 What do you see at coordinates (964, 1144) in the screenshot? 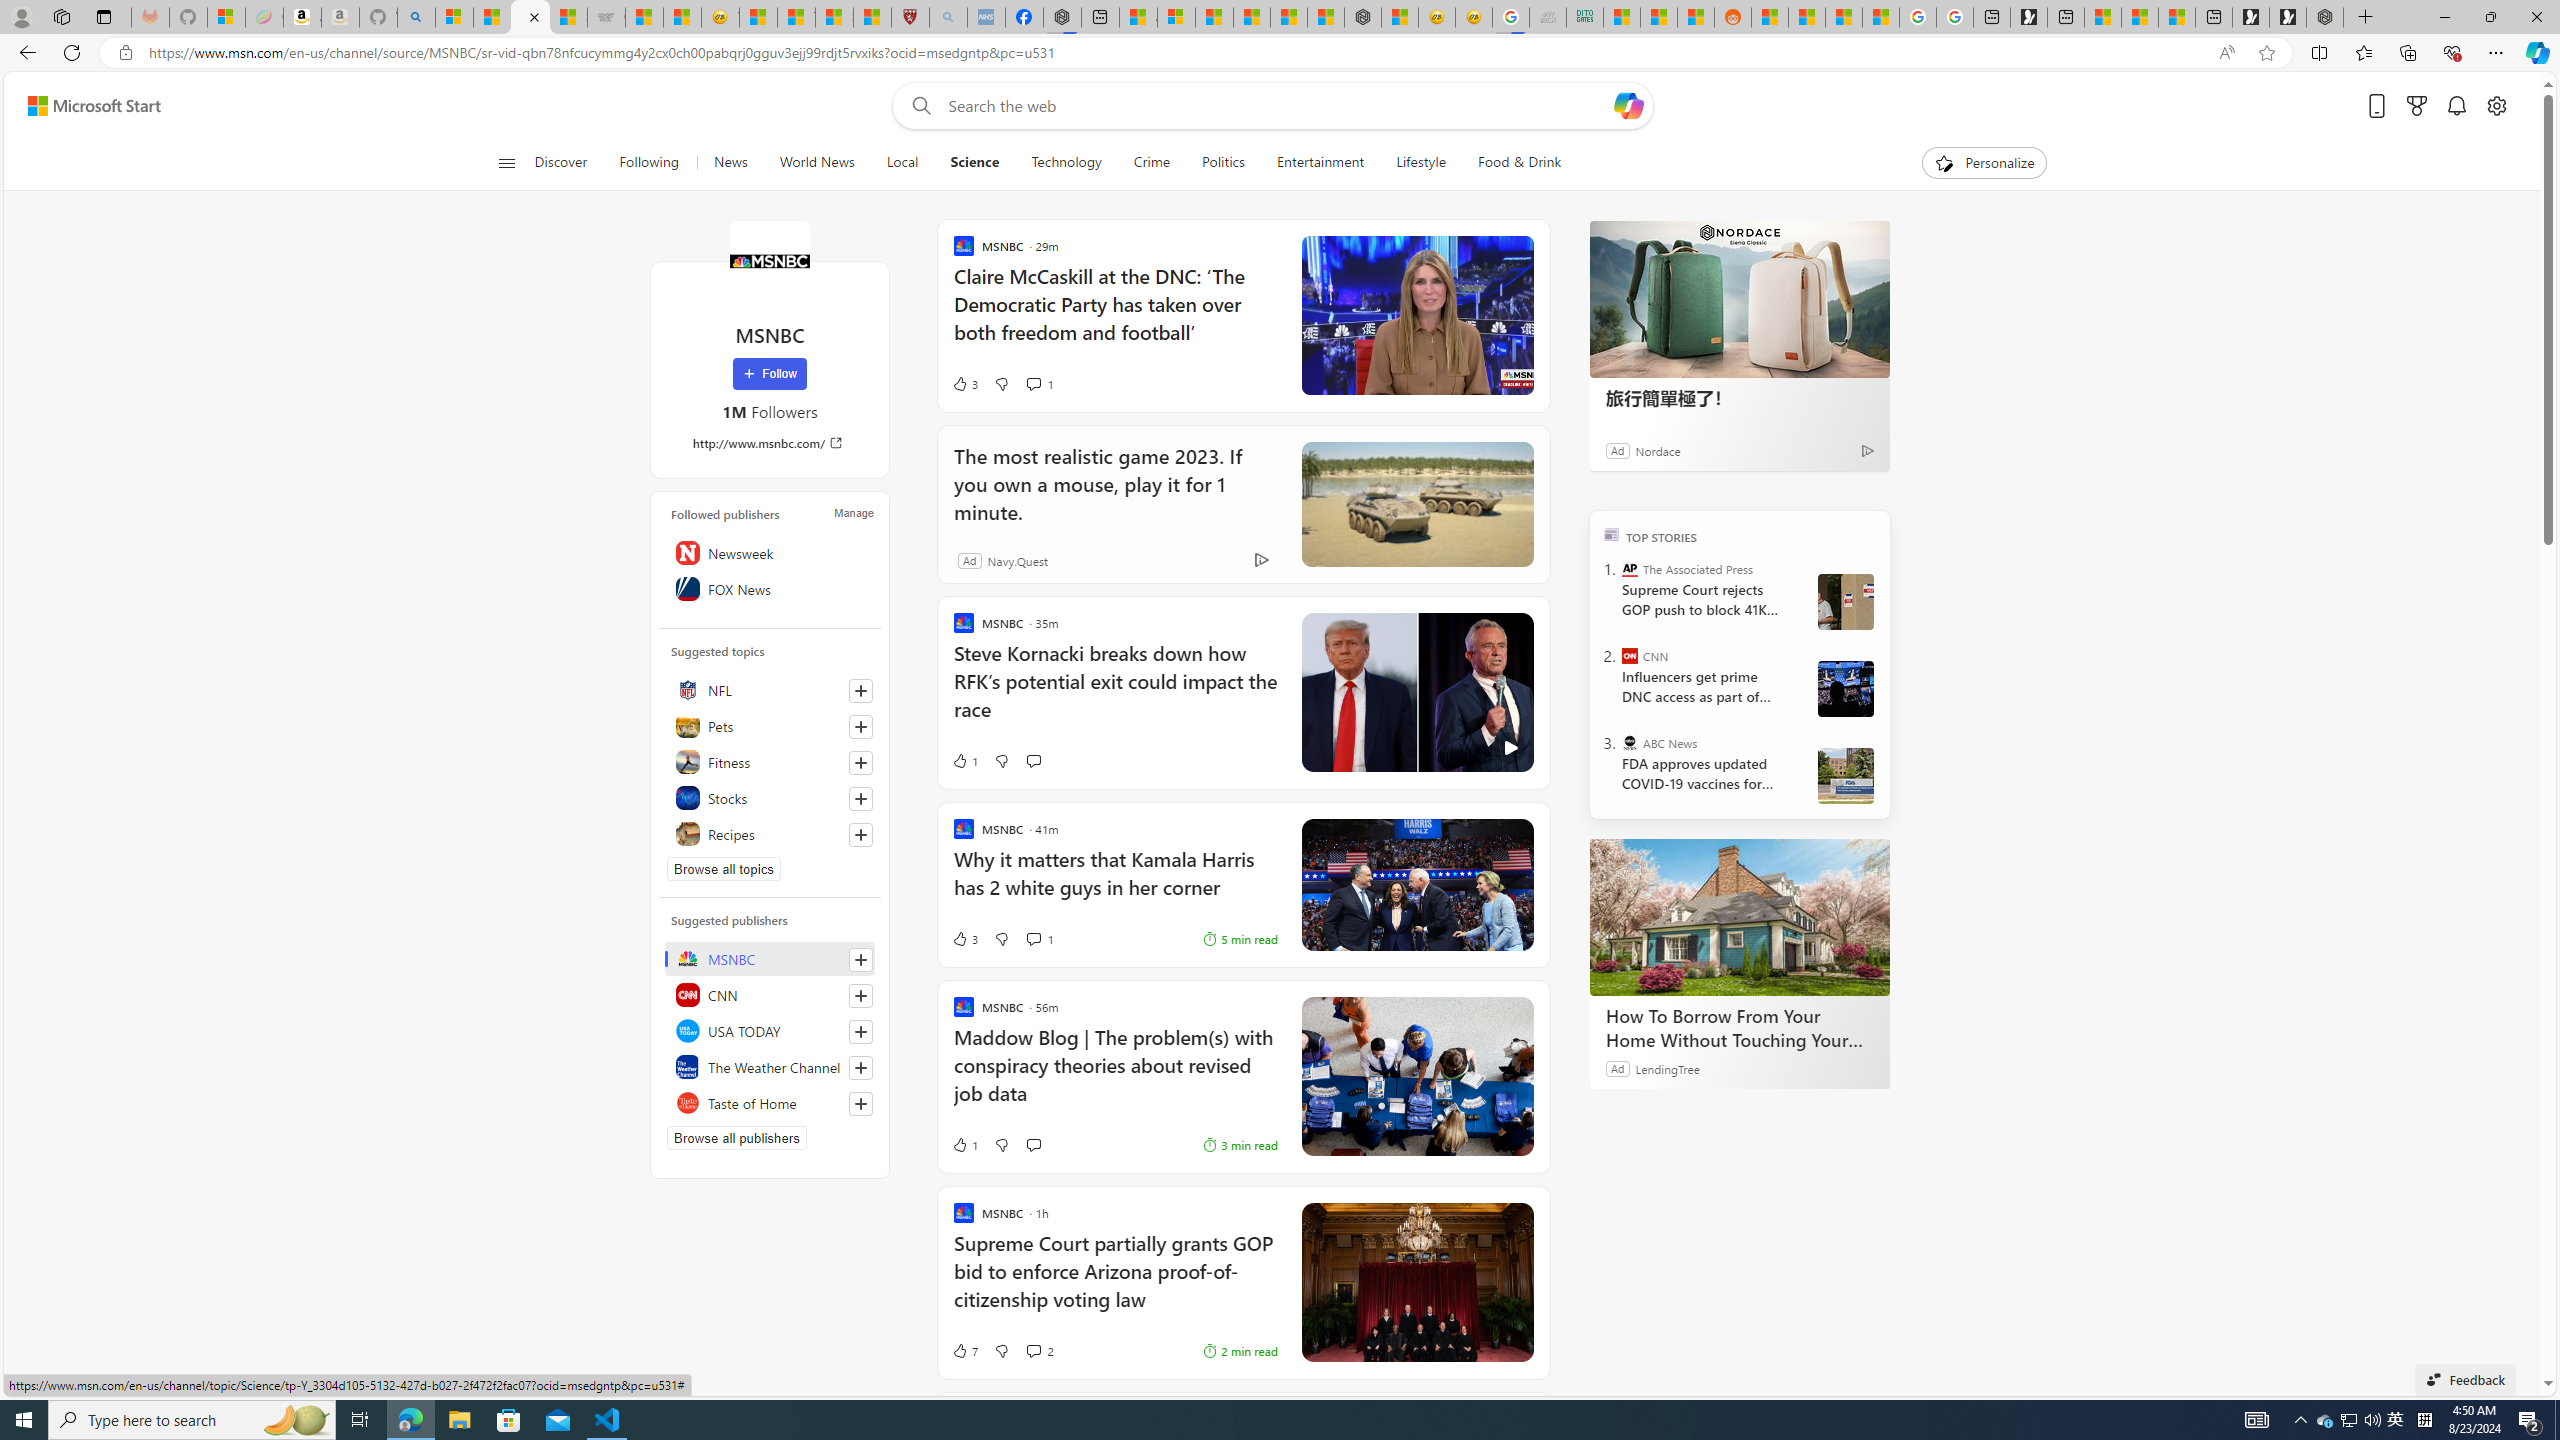
I see `1 Like` at bounding box center [964, 1144].